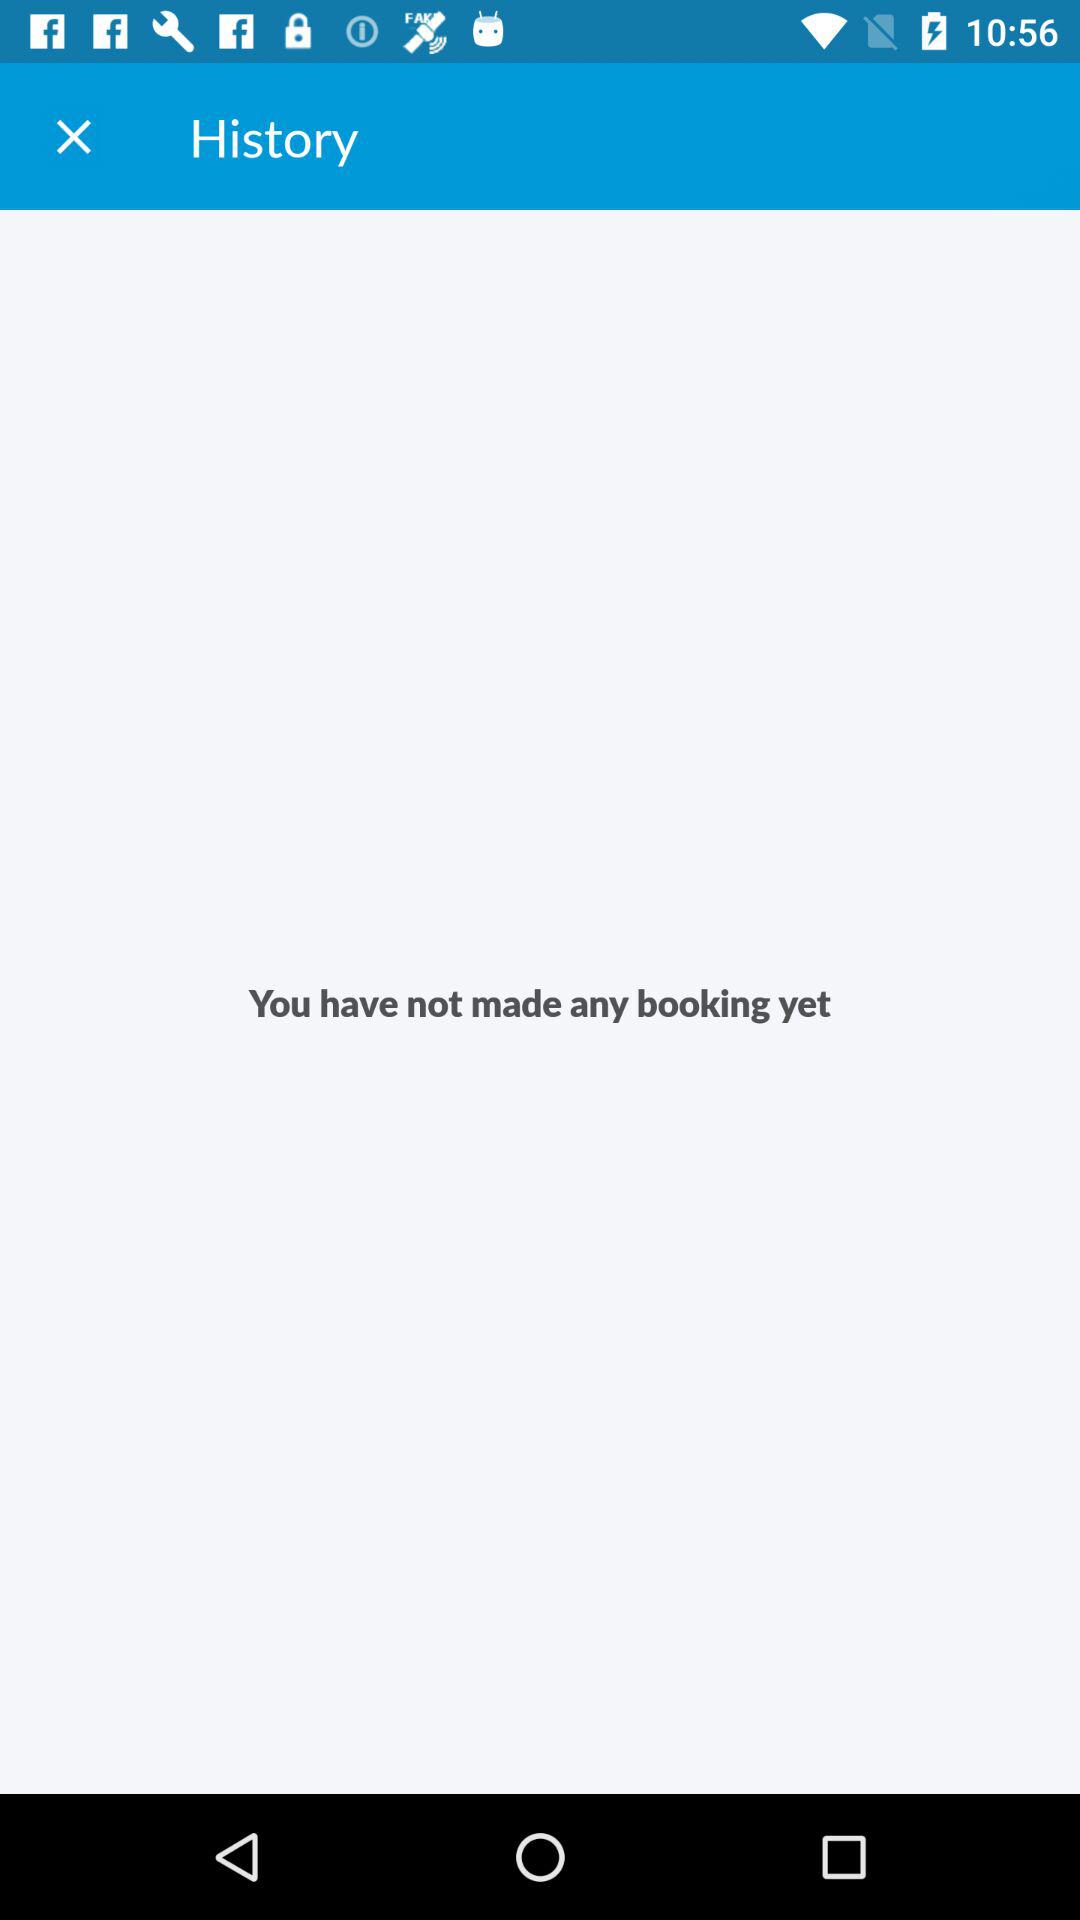 This screenshot has width=1080, height=1920. I want to click on exit page, so click(74, 136).